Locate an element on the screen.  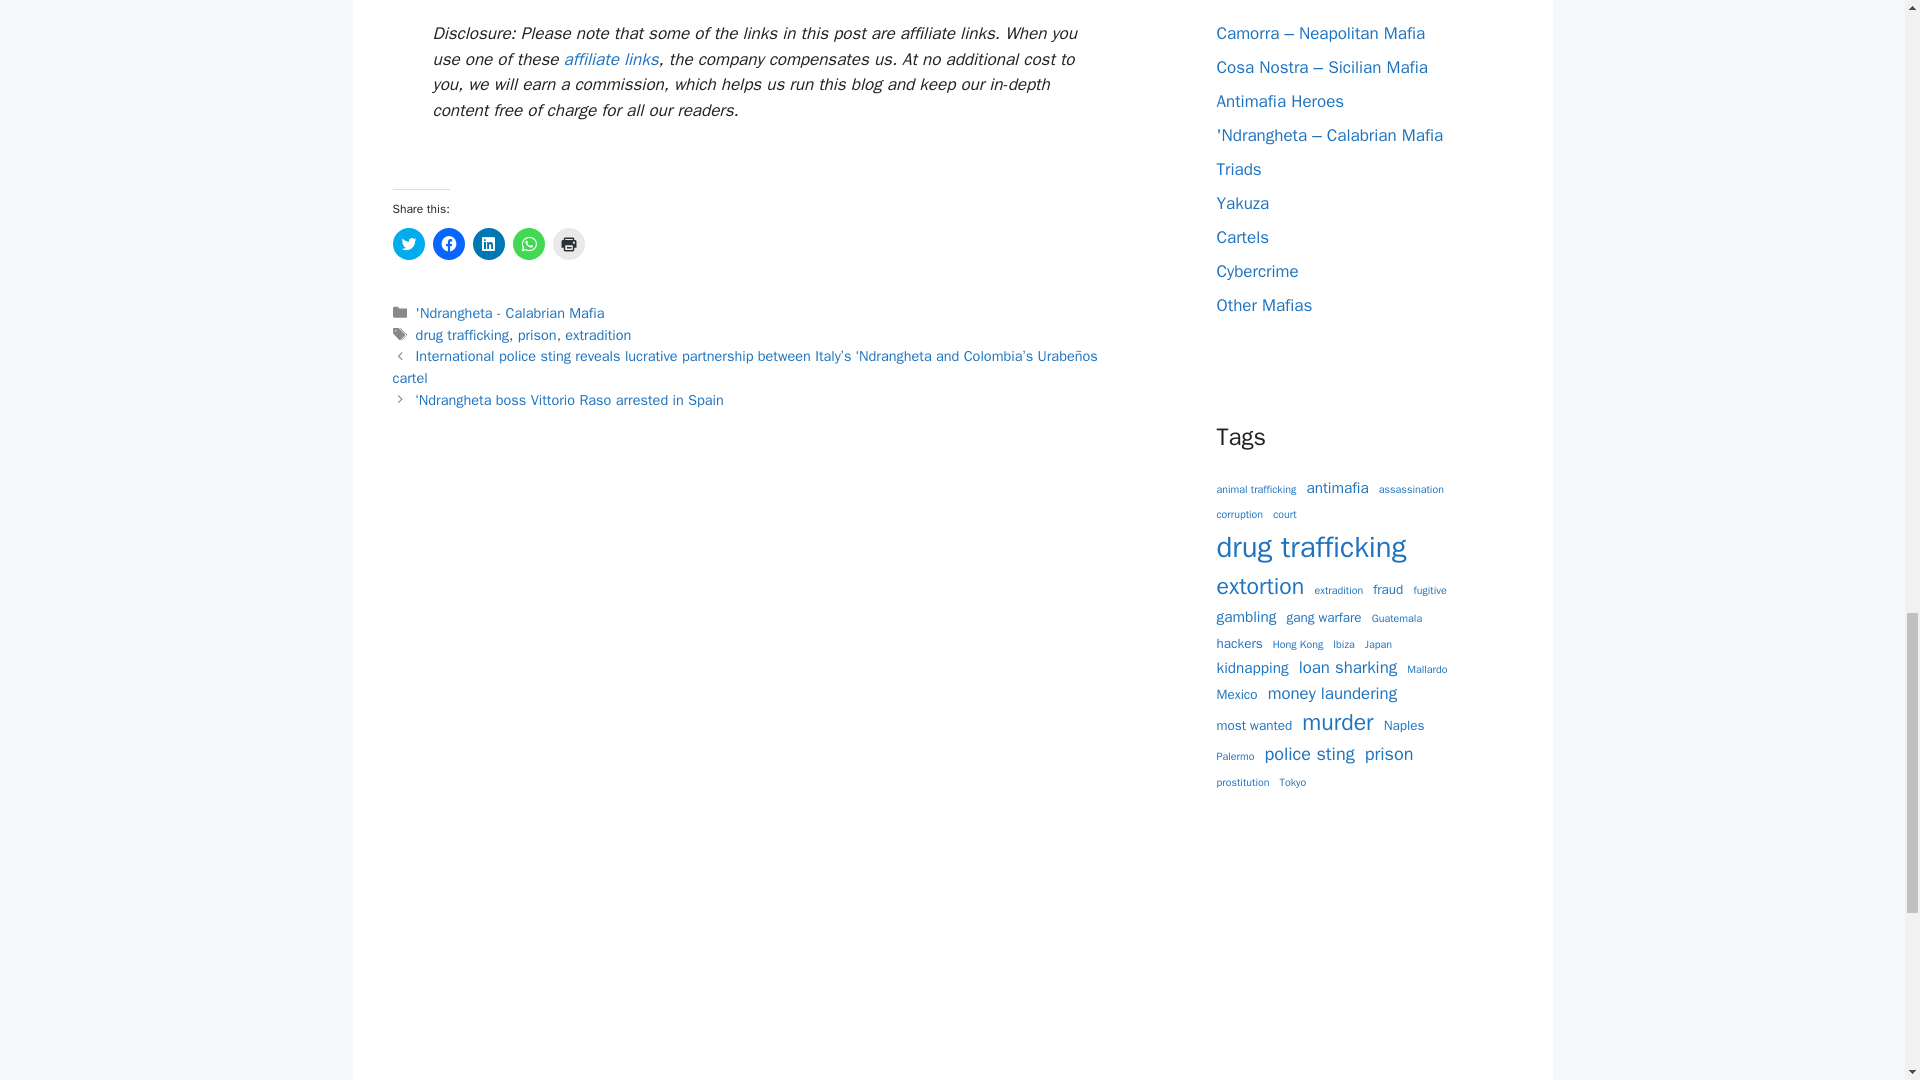
Click to share on LinkedIn is located at coordinates (488, 244).